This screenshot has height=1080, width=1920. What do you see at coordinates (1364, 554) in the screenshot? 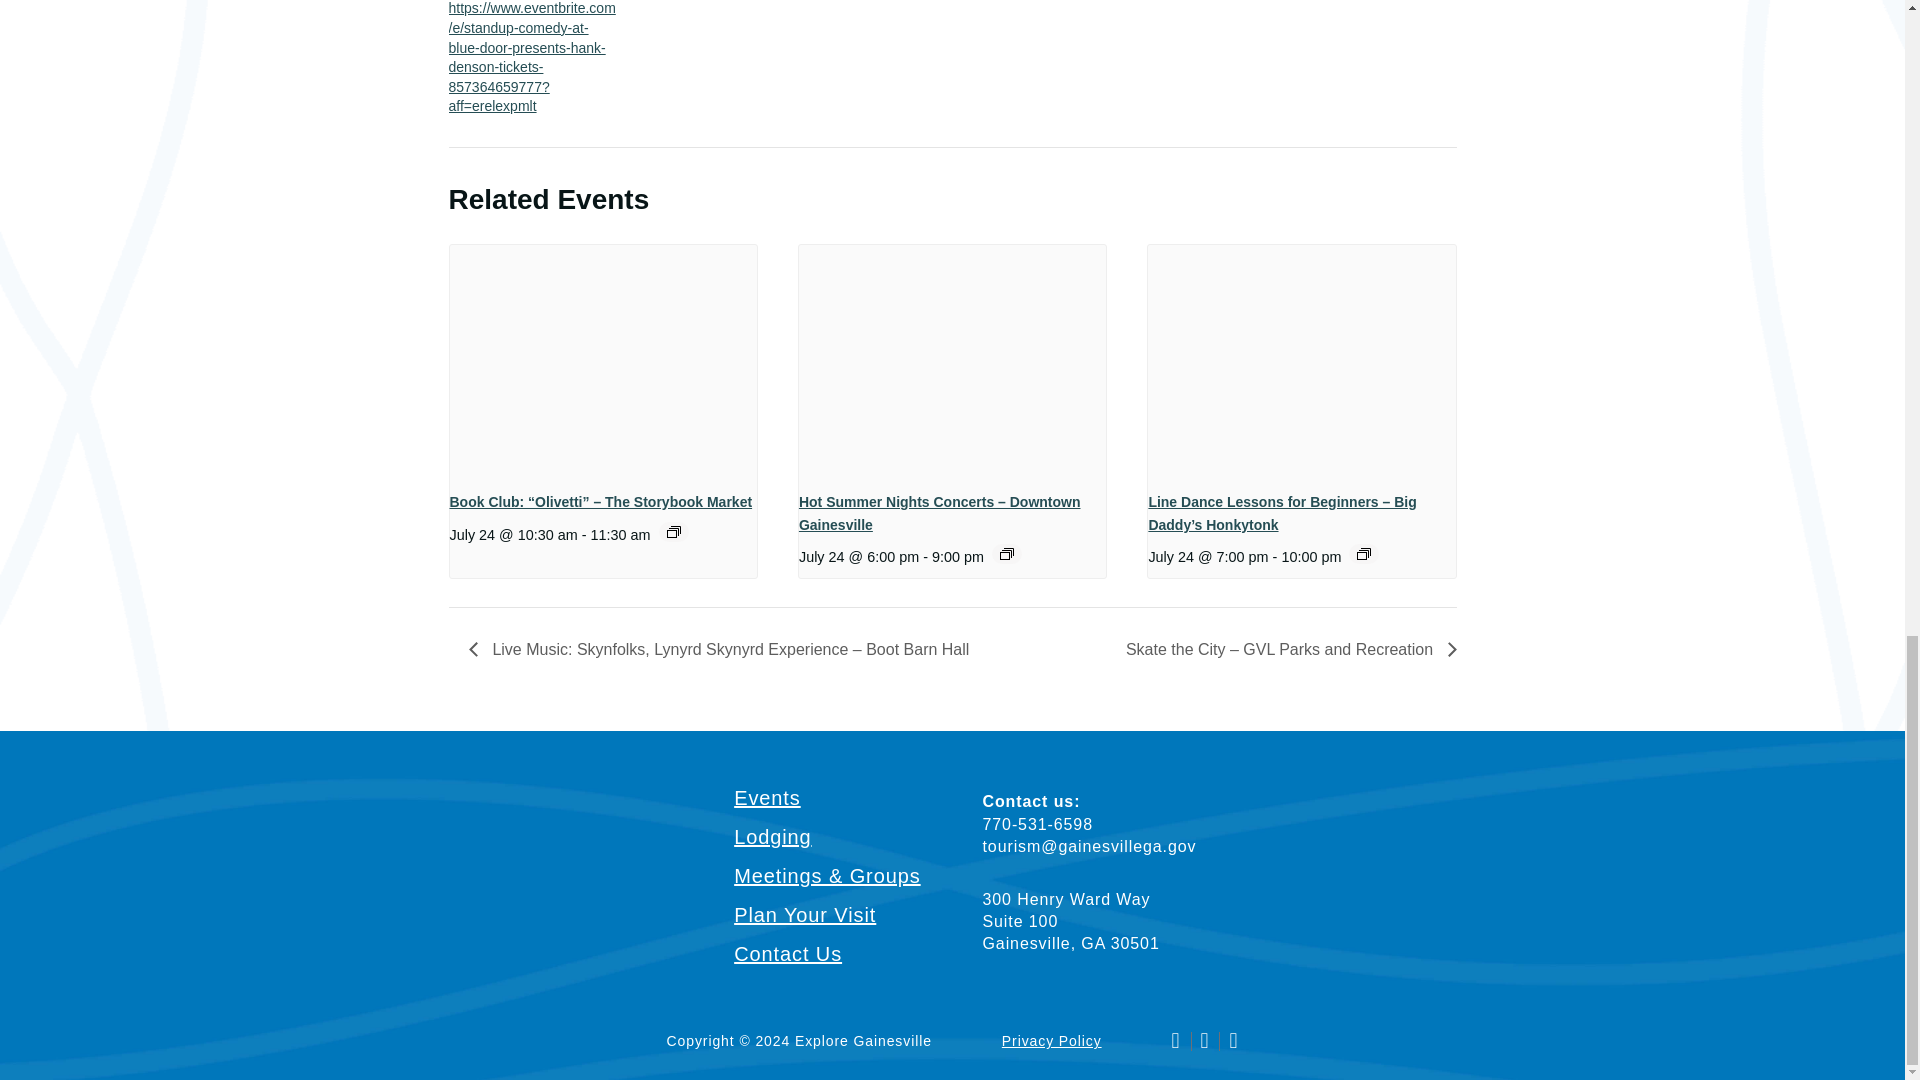
I see `Event Series` at bounding box center [1364, 554].